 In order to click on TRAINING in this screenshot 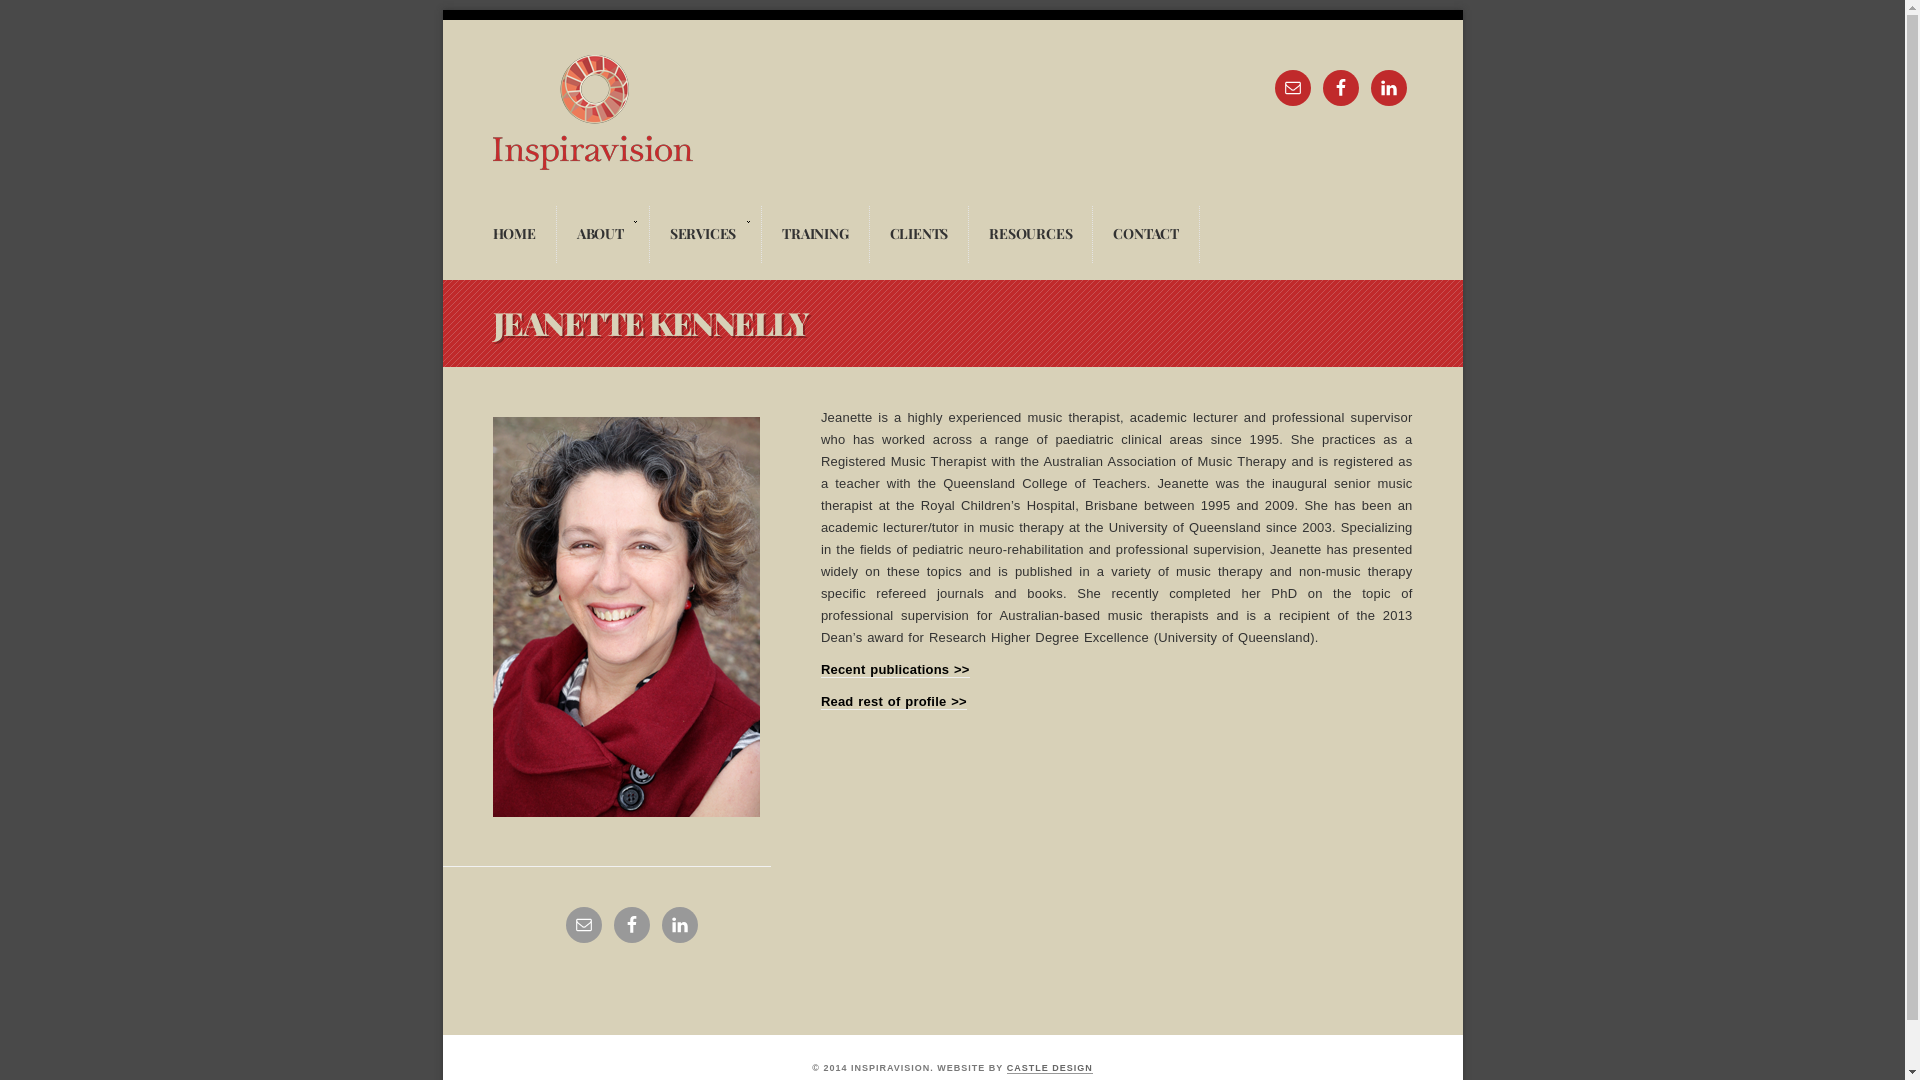, I will do `click(816, 234)`.